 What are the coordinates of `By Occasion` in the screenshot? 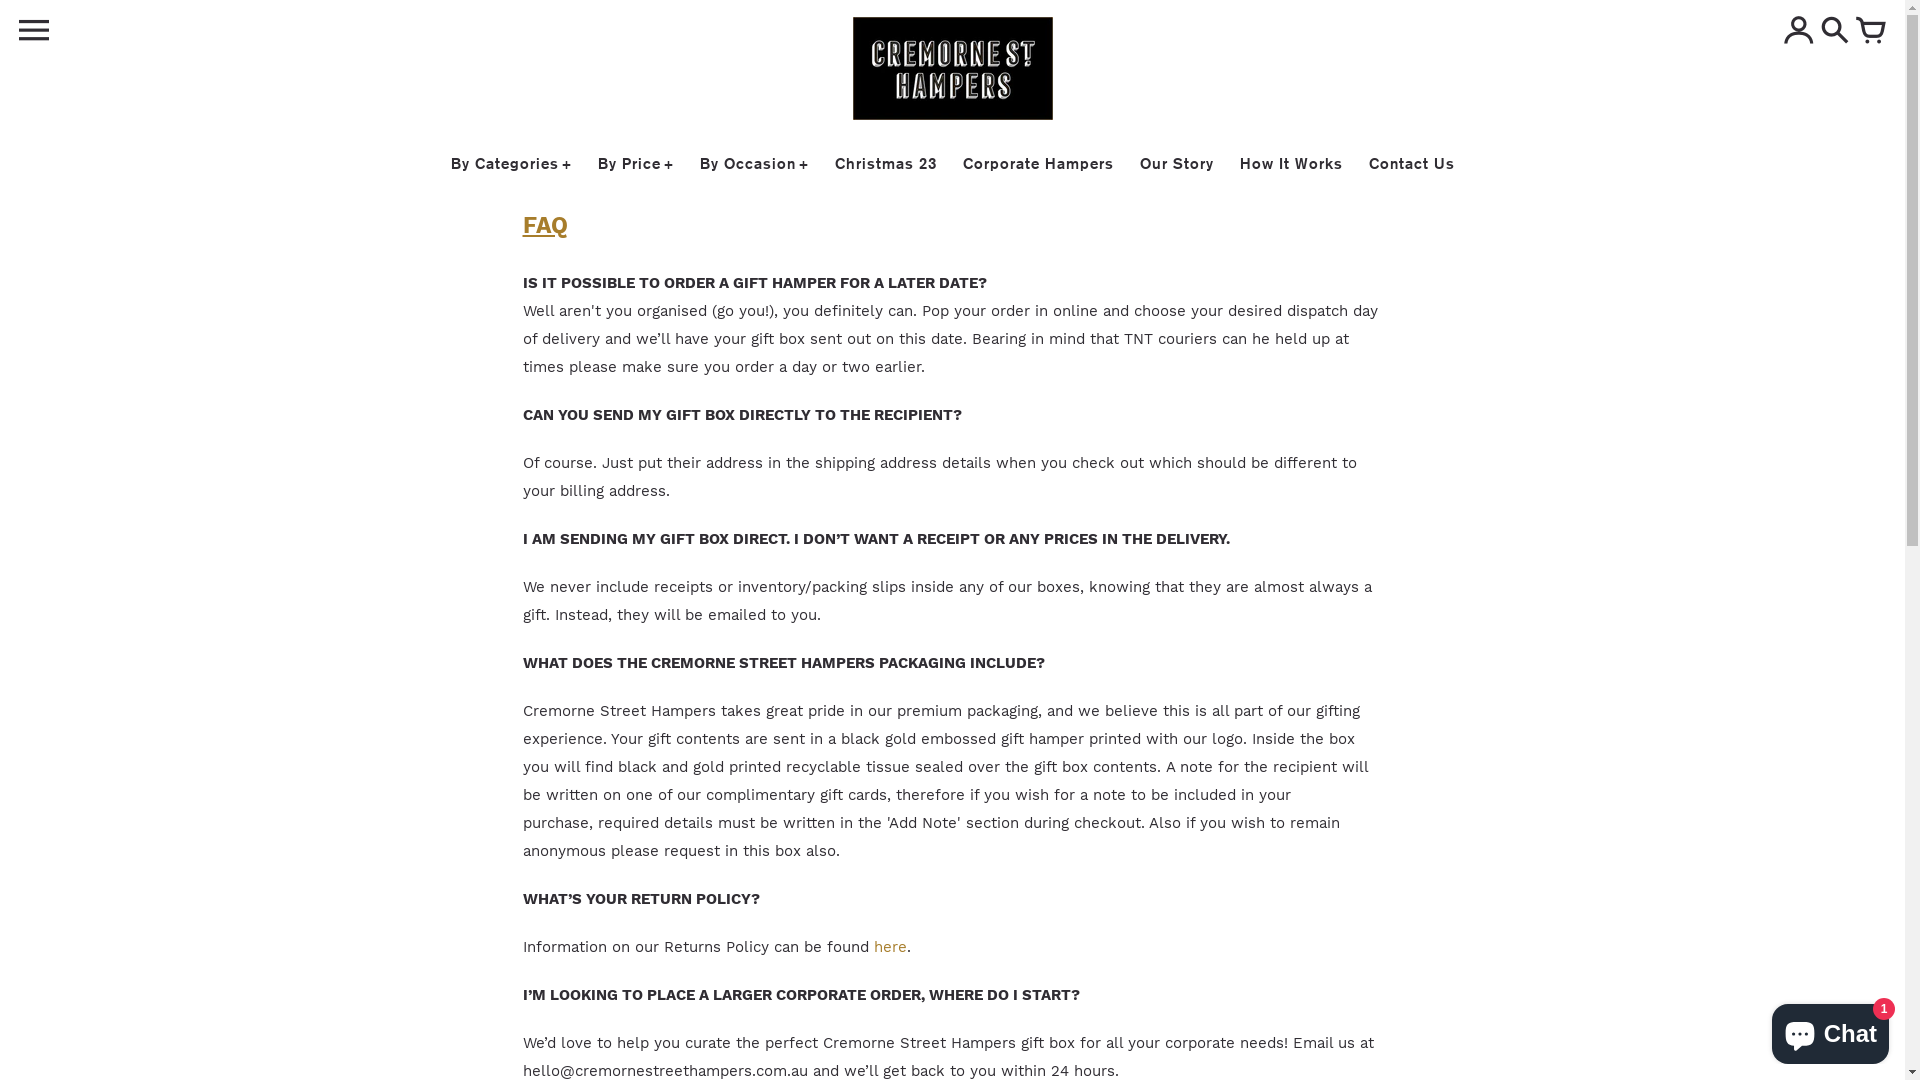 It's located at (754, 164).